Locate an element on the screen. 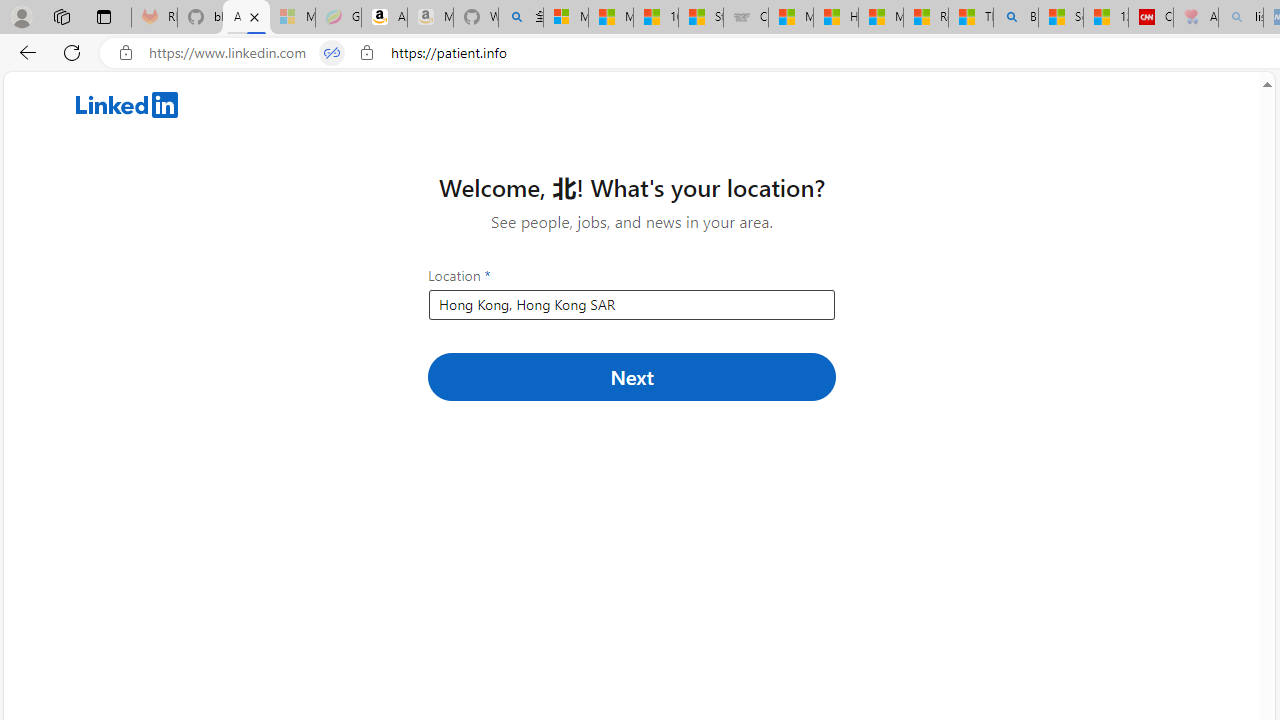 This screenshot has height=720, width=1280. Bing is located at coordinates (1016, 18).